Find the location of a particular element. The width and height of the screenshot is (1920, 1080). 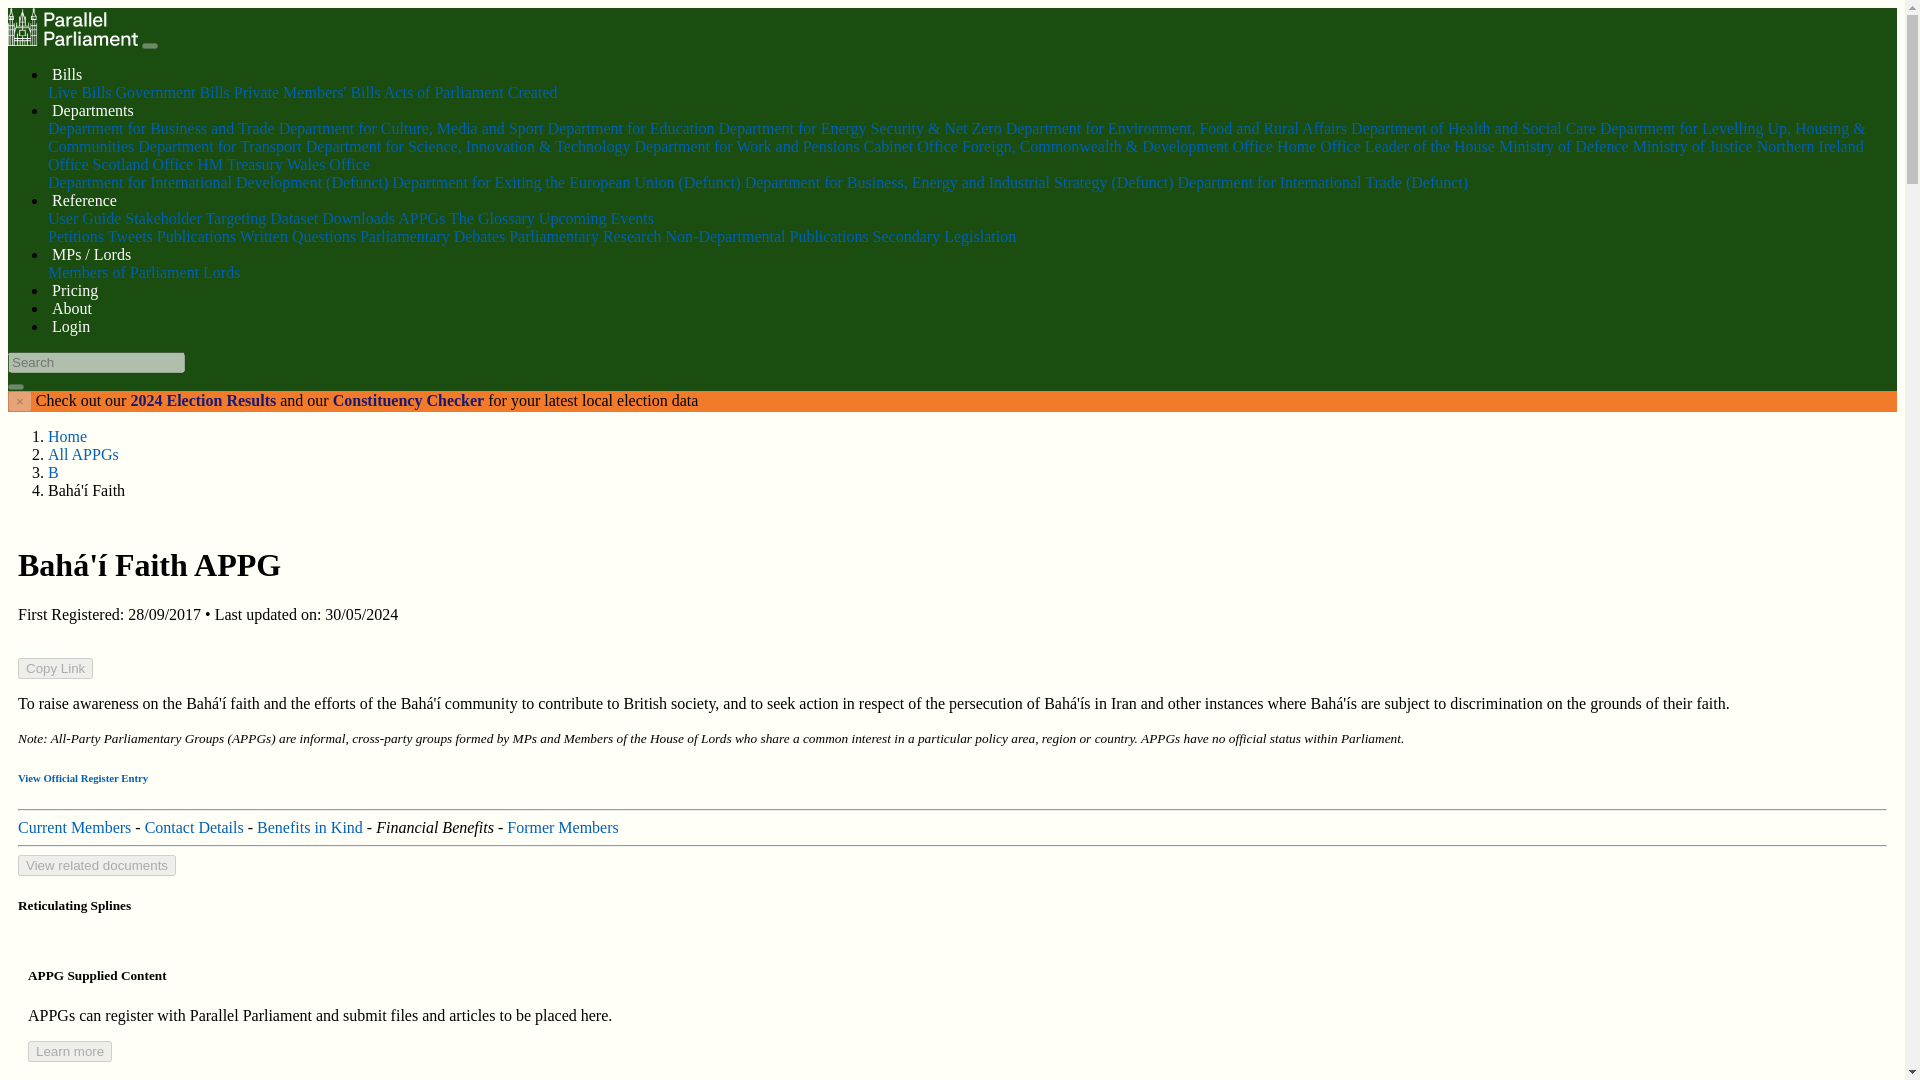

Scotland Office is located at coordinates (142, 164).